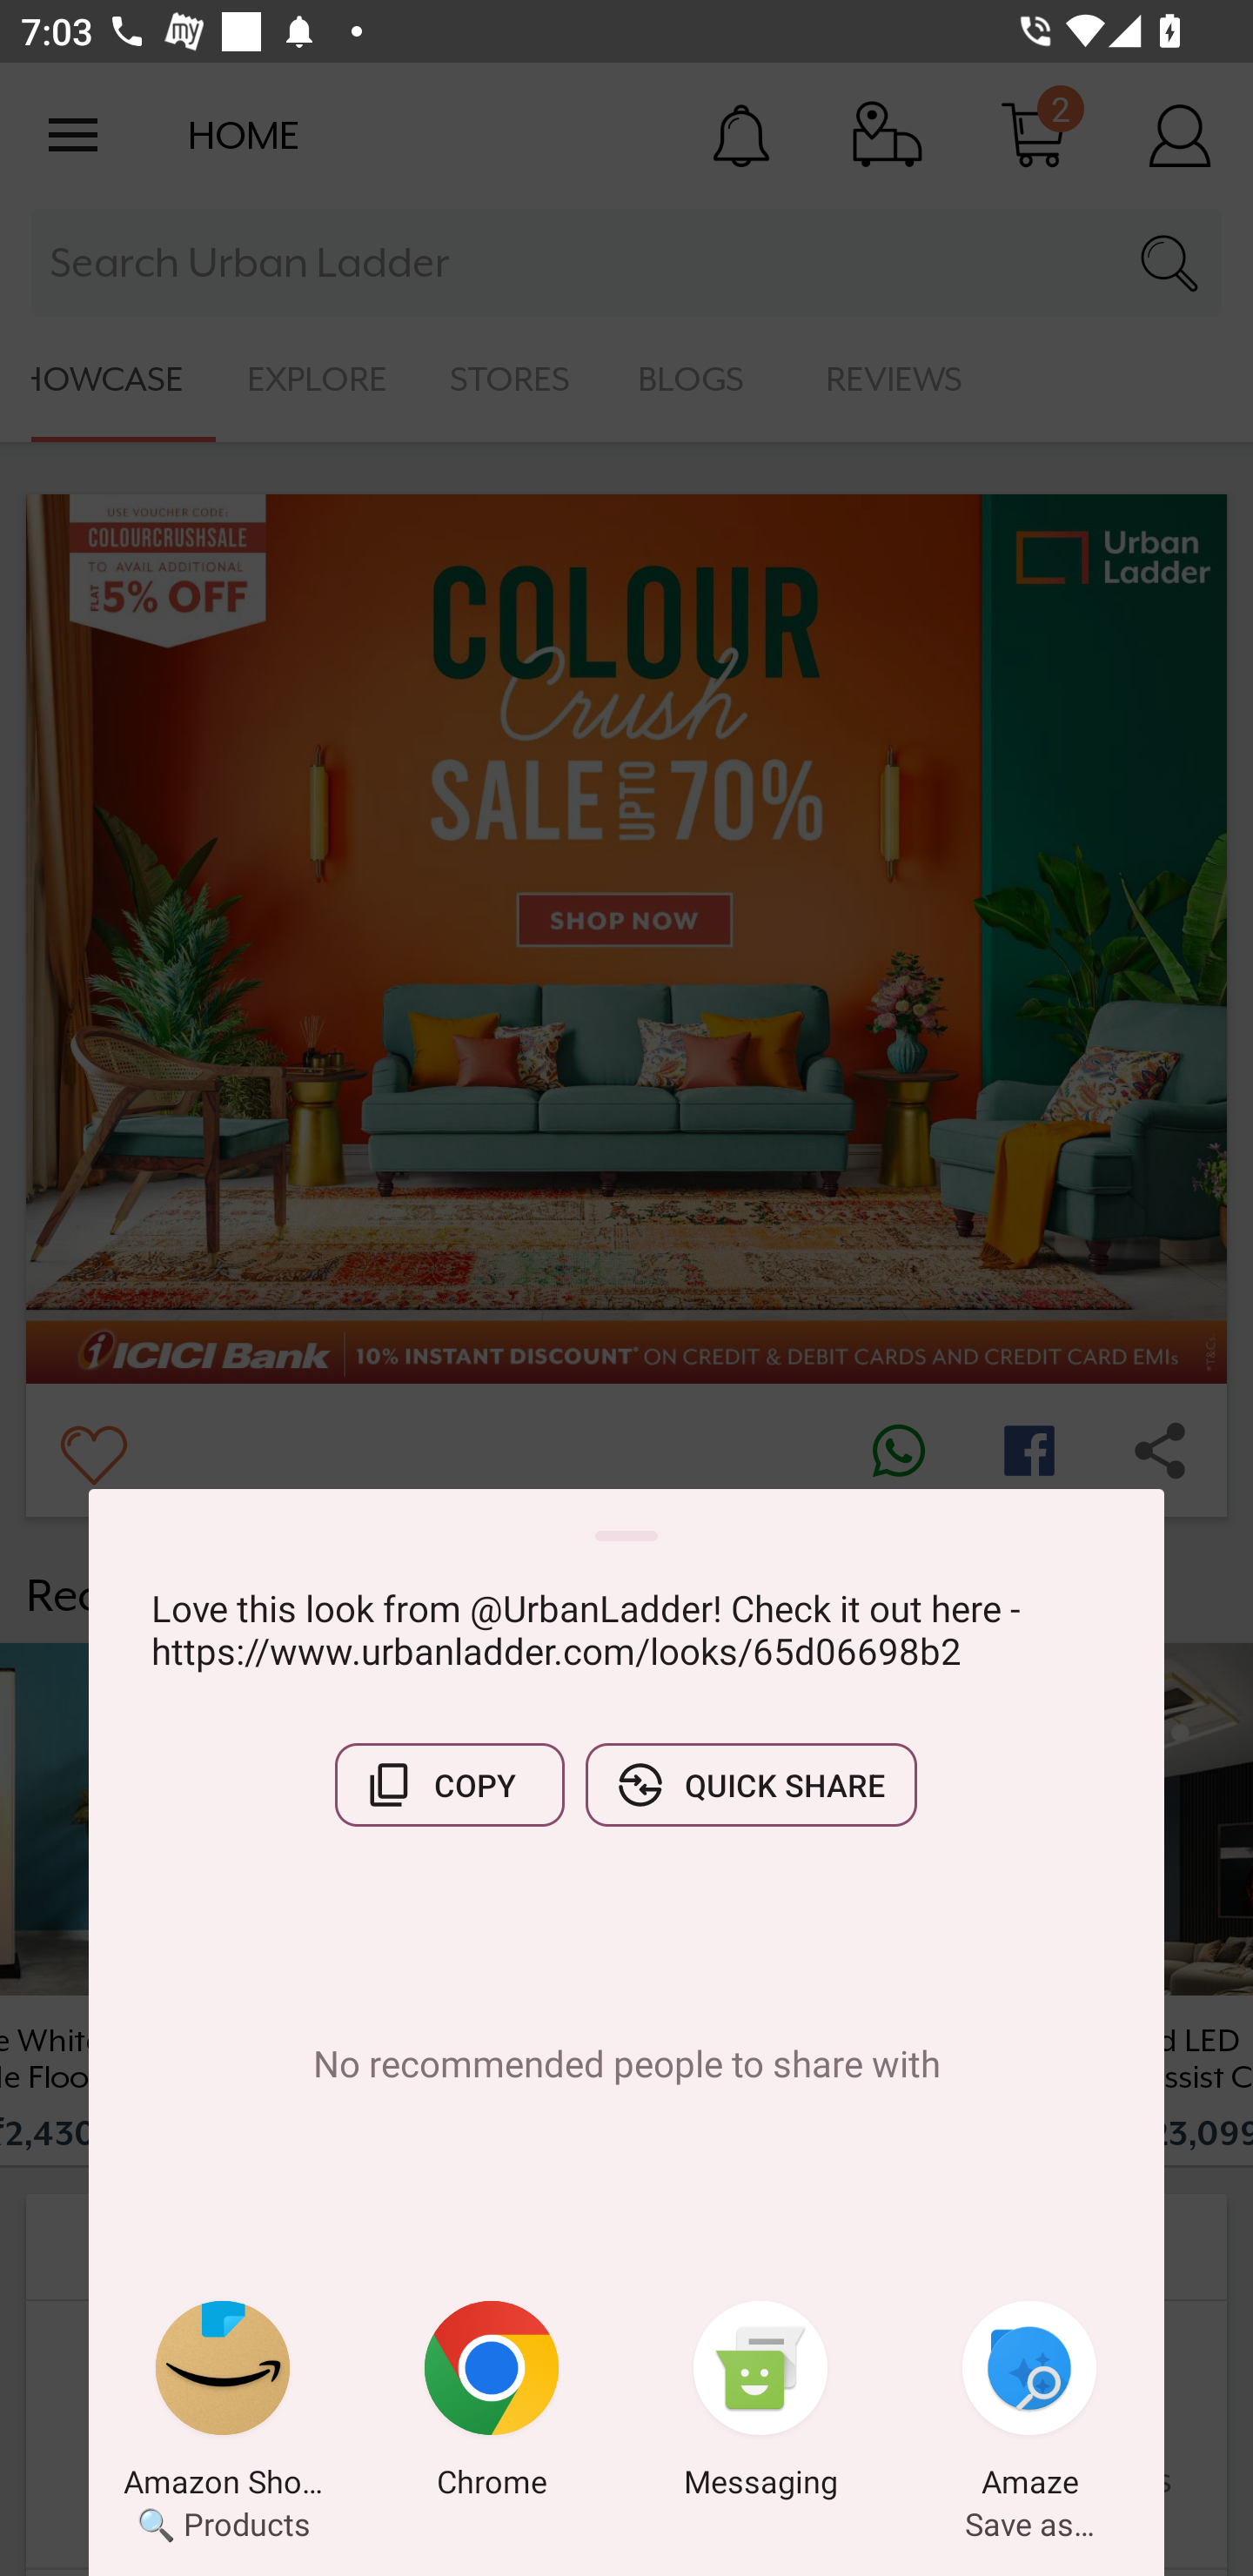  What do you see at coordinates (761, 2405) in the screenshot?
I see `Messaging` at bounding box center [761, 2405].